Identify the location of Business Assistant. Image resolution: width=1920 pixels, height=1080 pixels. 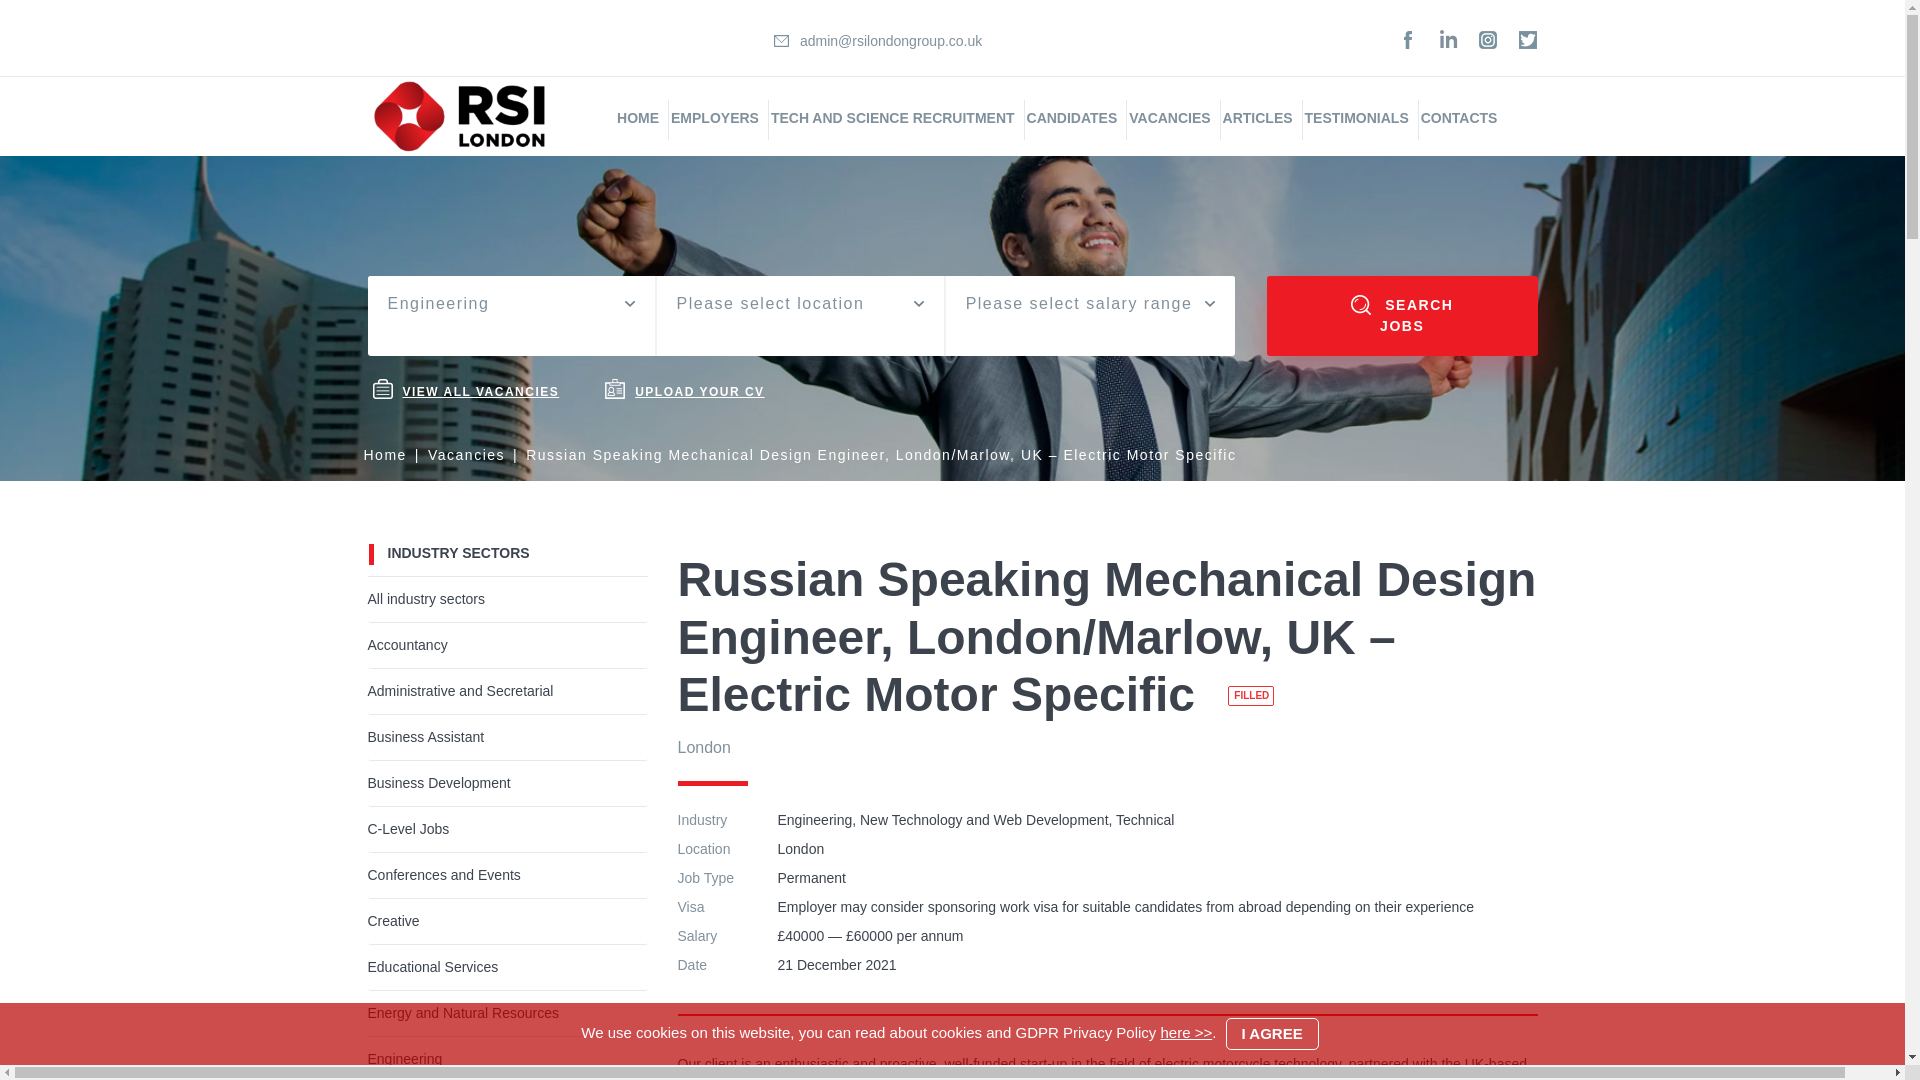
(508, 737).